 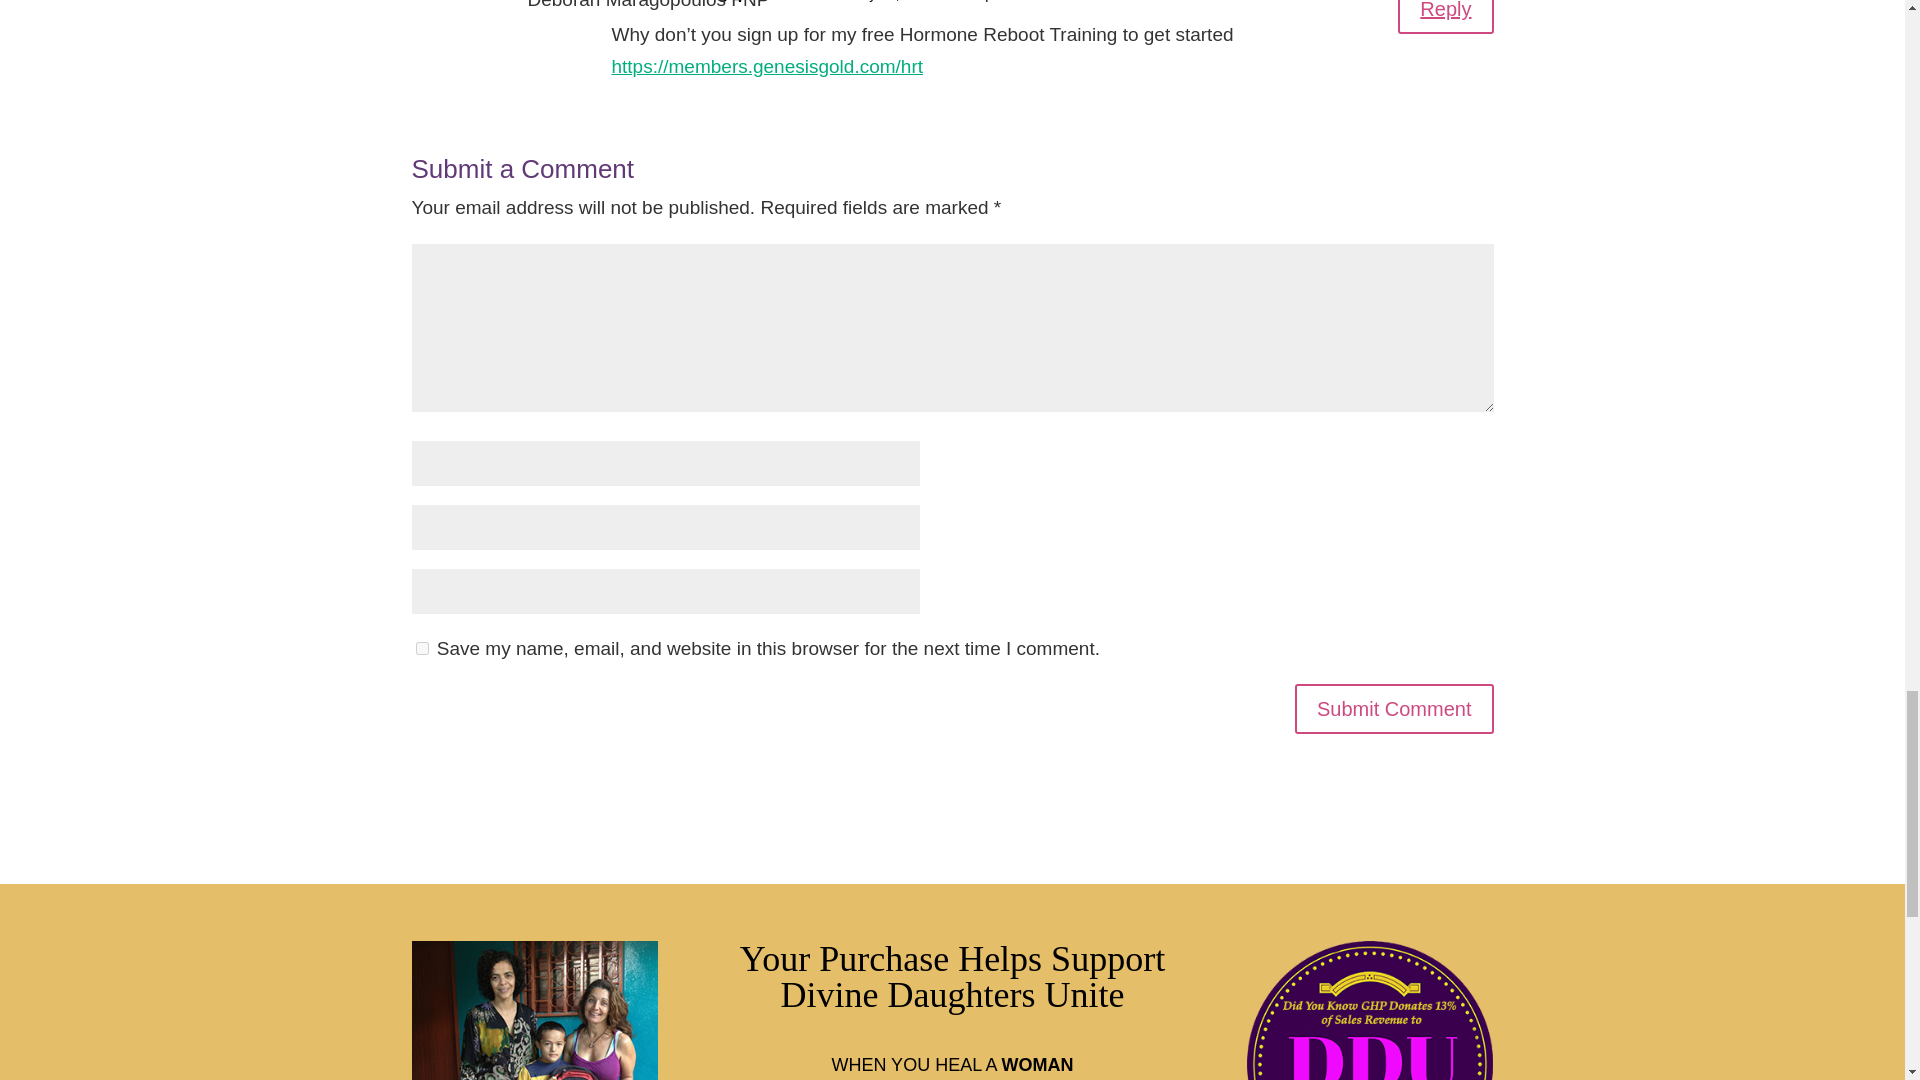 I want to click on divine-daughters-unite-charity-support-seal, so click(x=1370, y=1010).